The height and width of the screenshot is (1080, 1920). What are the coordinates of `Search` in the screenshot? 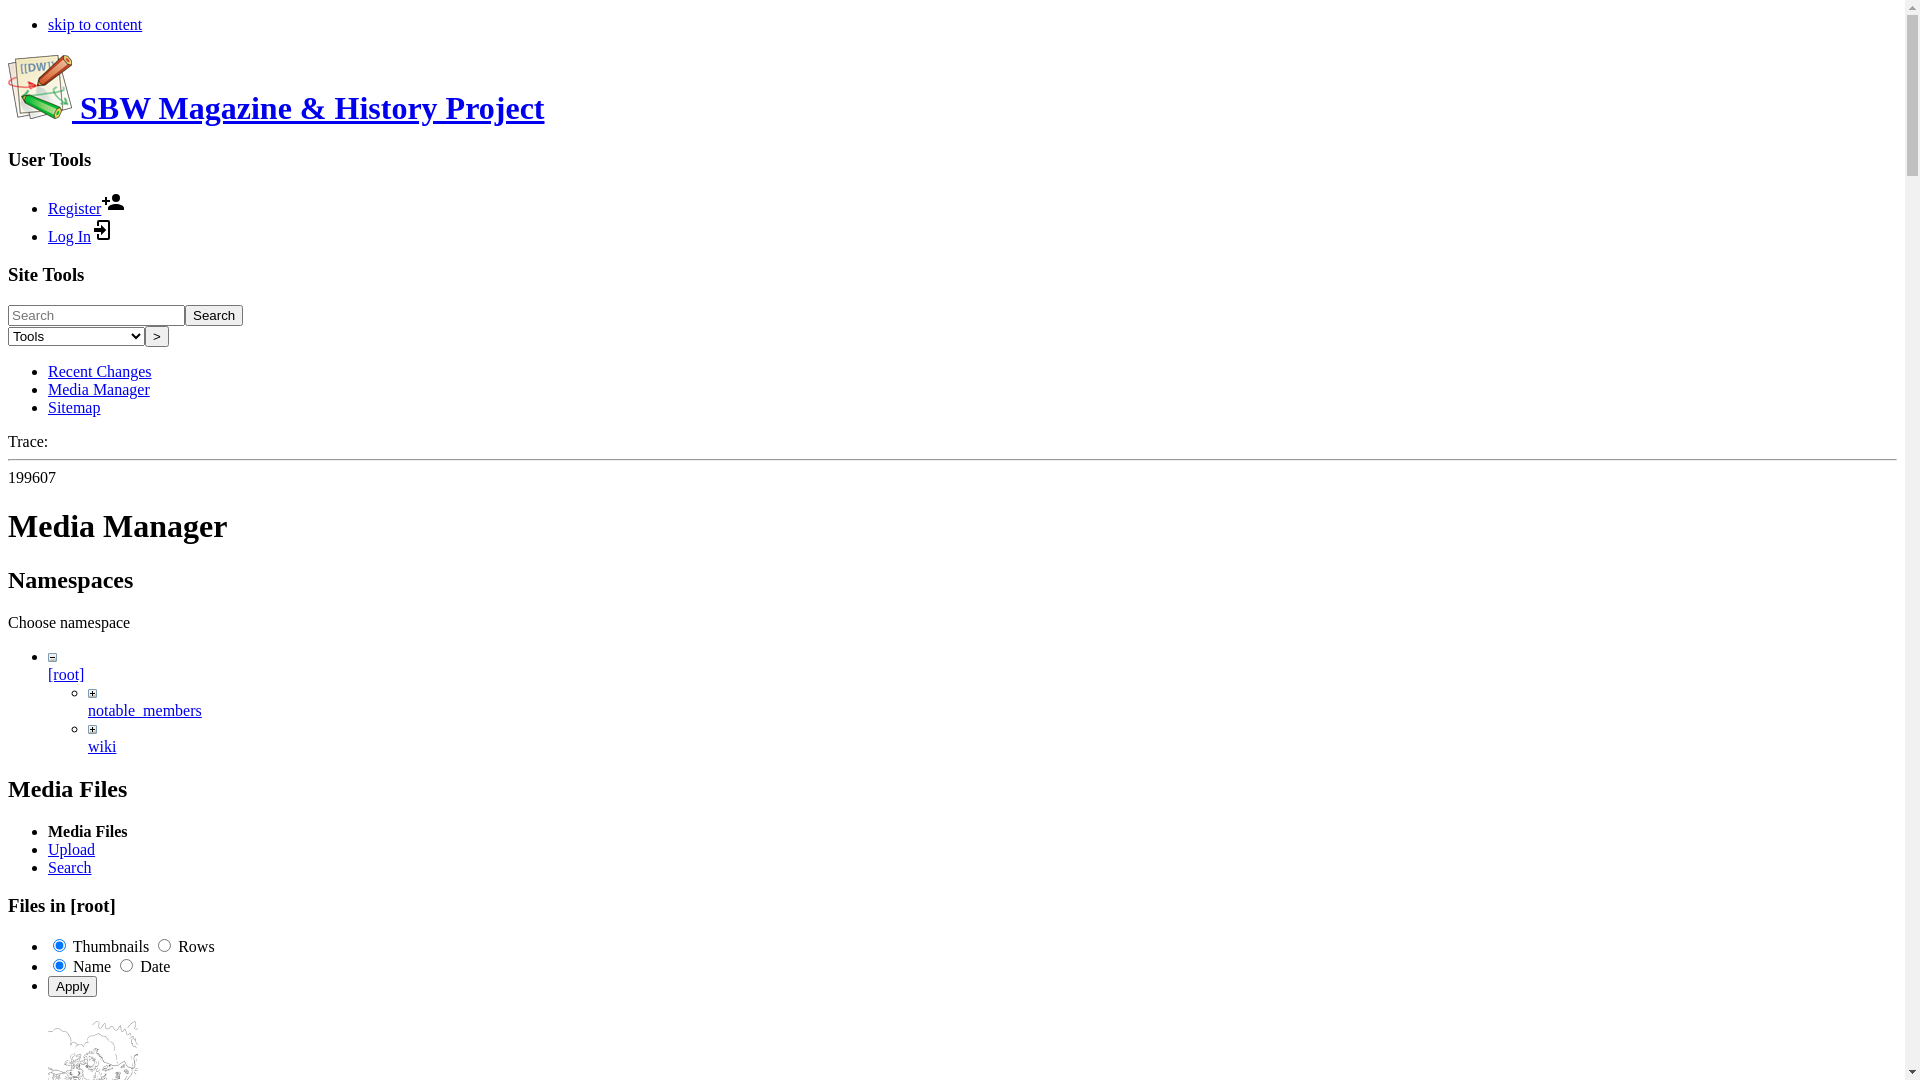 It's located at (214, 316).